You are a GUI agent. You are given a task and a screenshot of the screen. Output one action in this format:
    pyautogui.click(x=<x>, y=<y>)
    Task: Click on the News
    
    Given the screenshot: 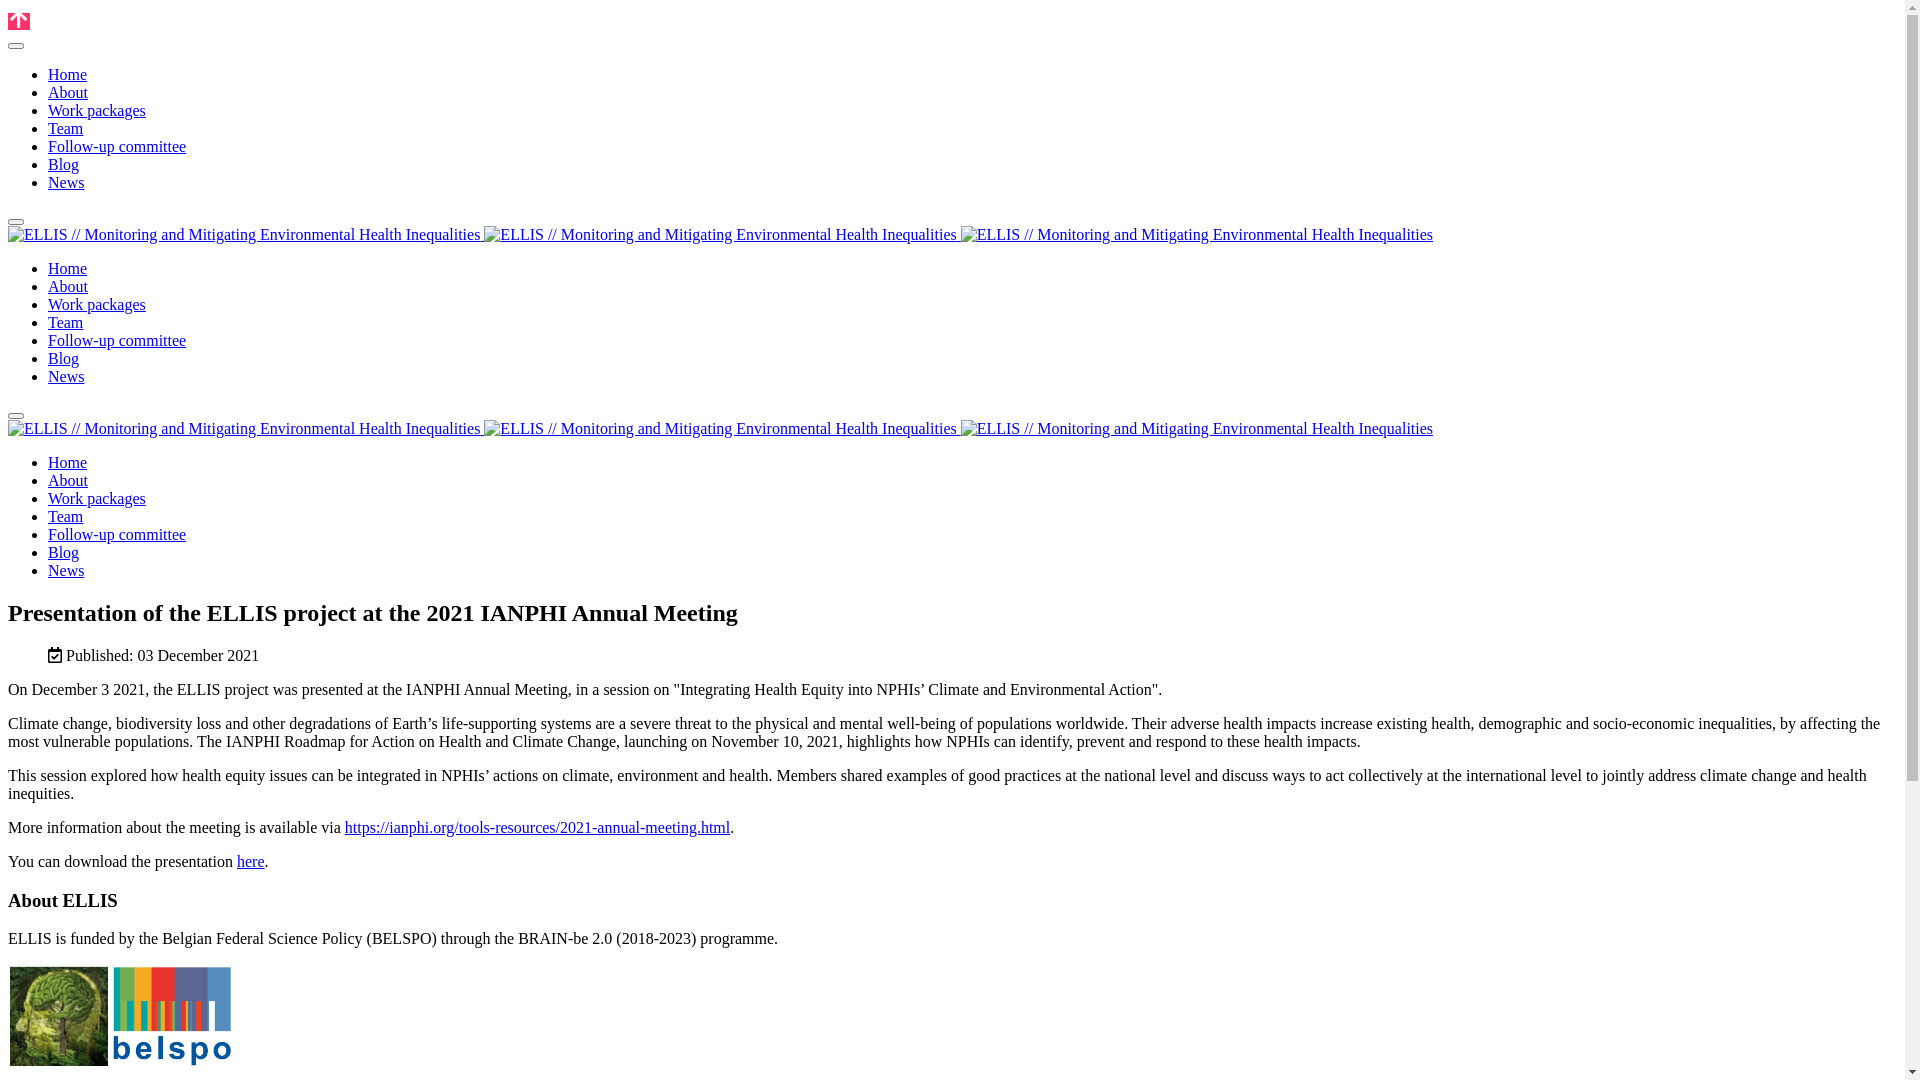 What is the action you would take?
    pyautogui.click(x=66, y=376)
    